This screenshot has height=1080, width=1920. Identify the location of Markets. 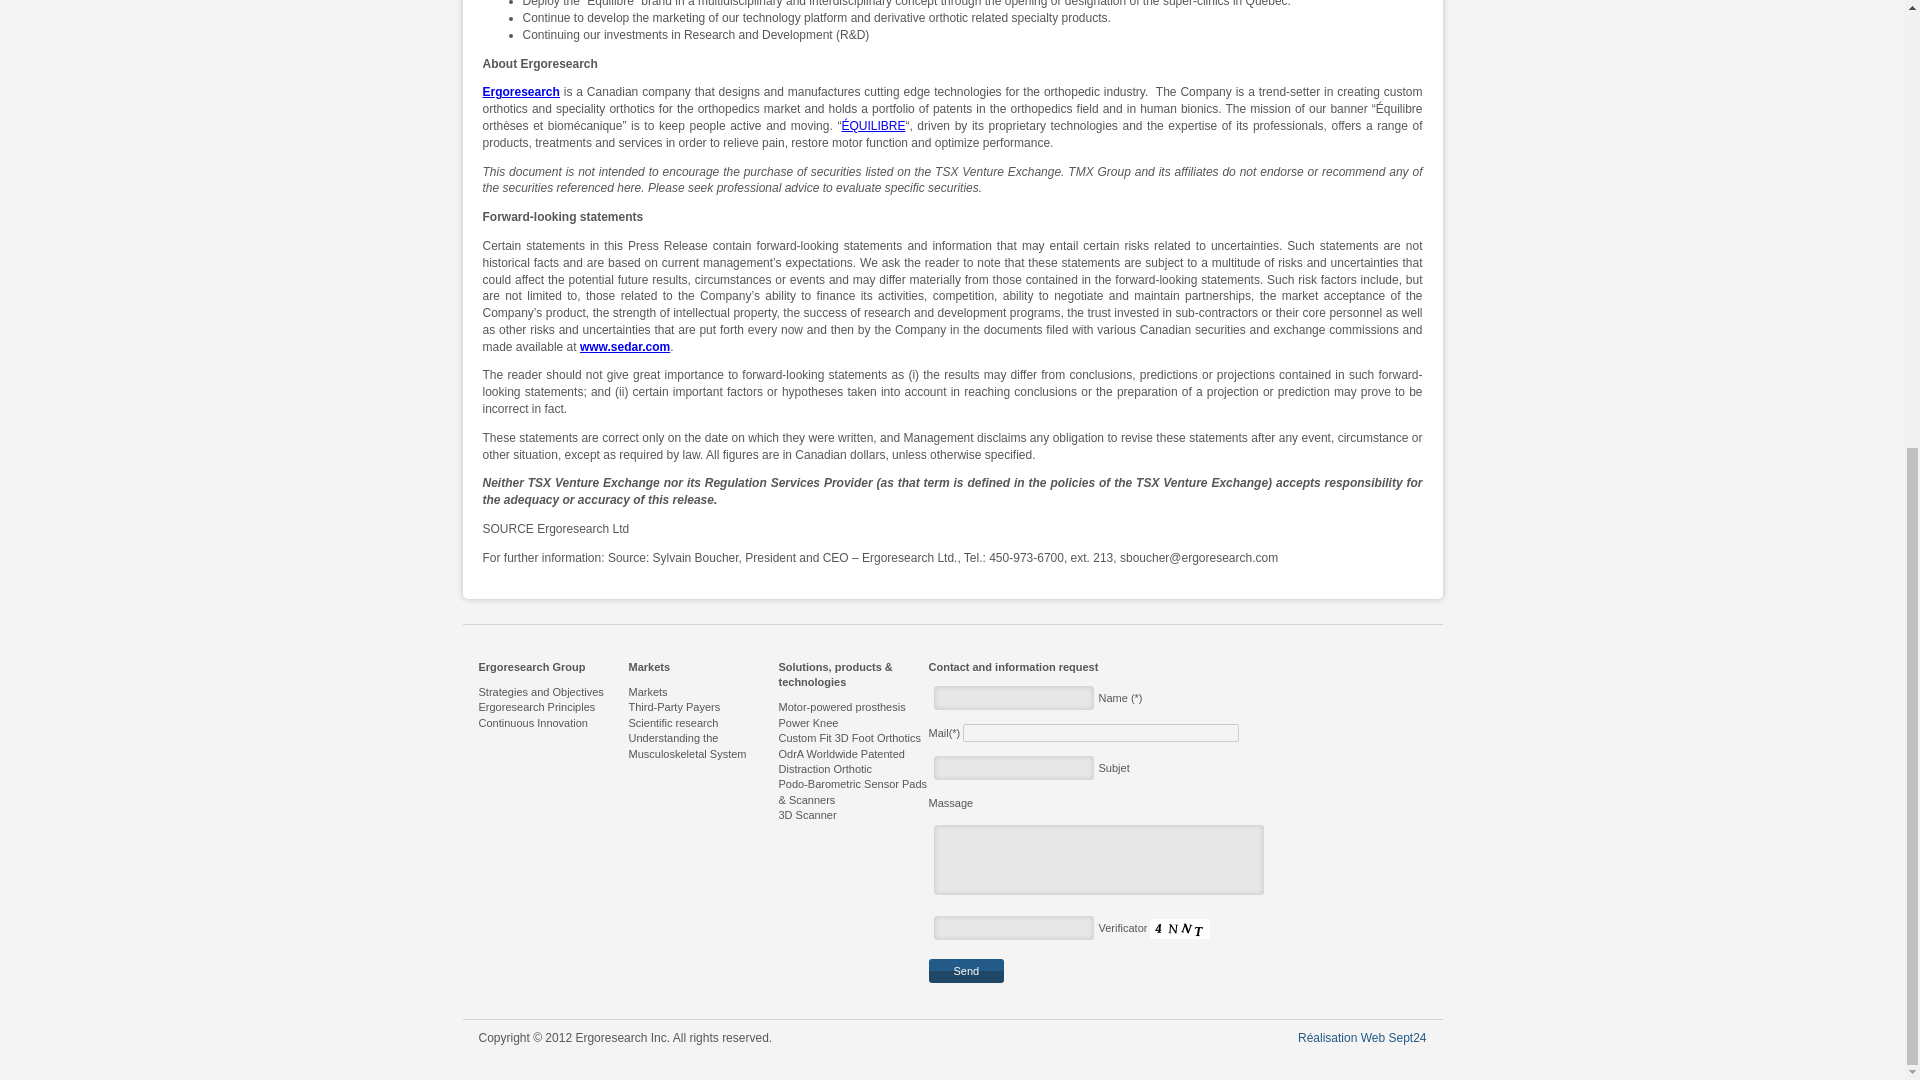
(702, 692).